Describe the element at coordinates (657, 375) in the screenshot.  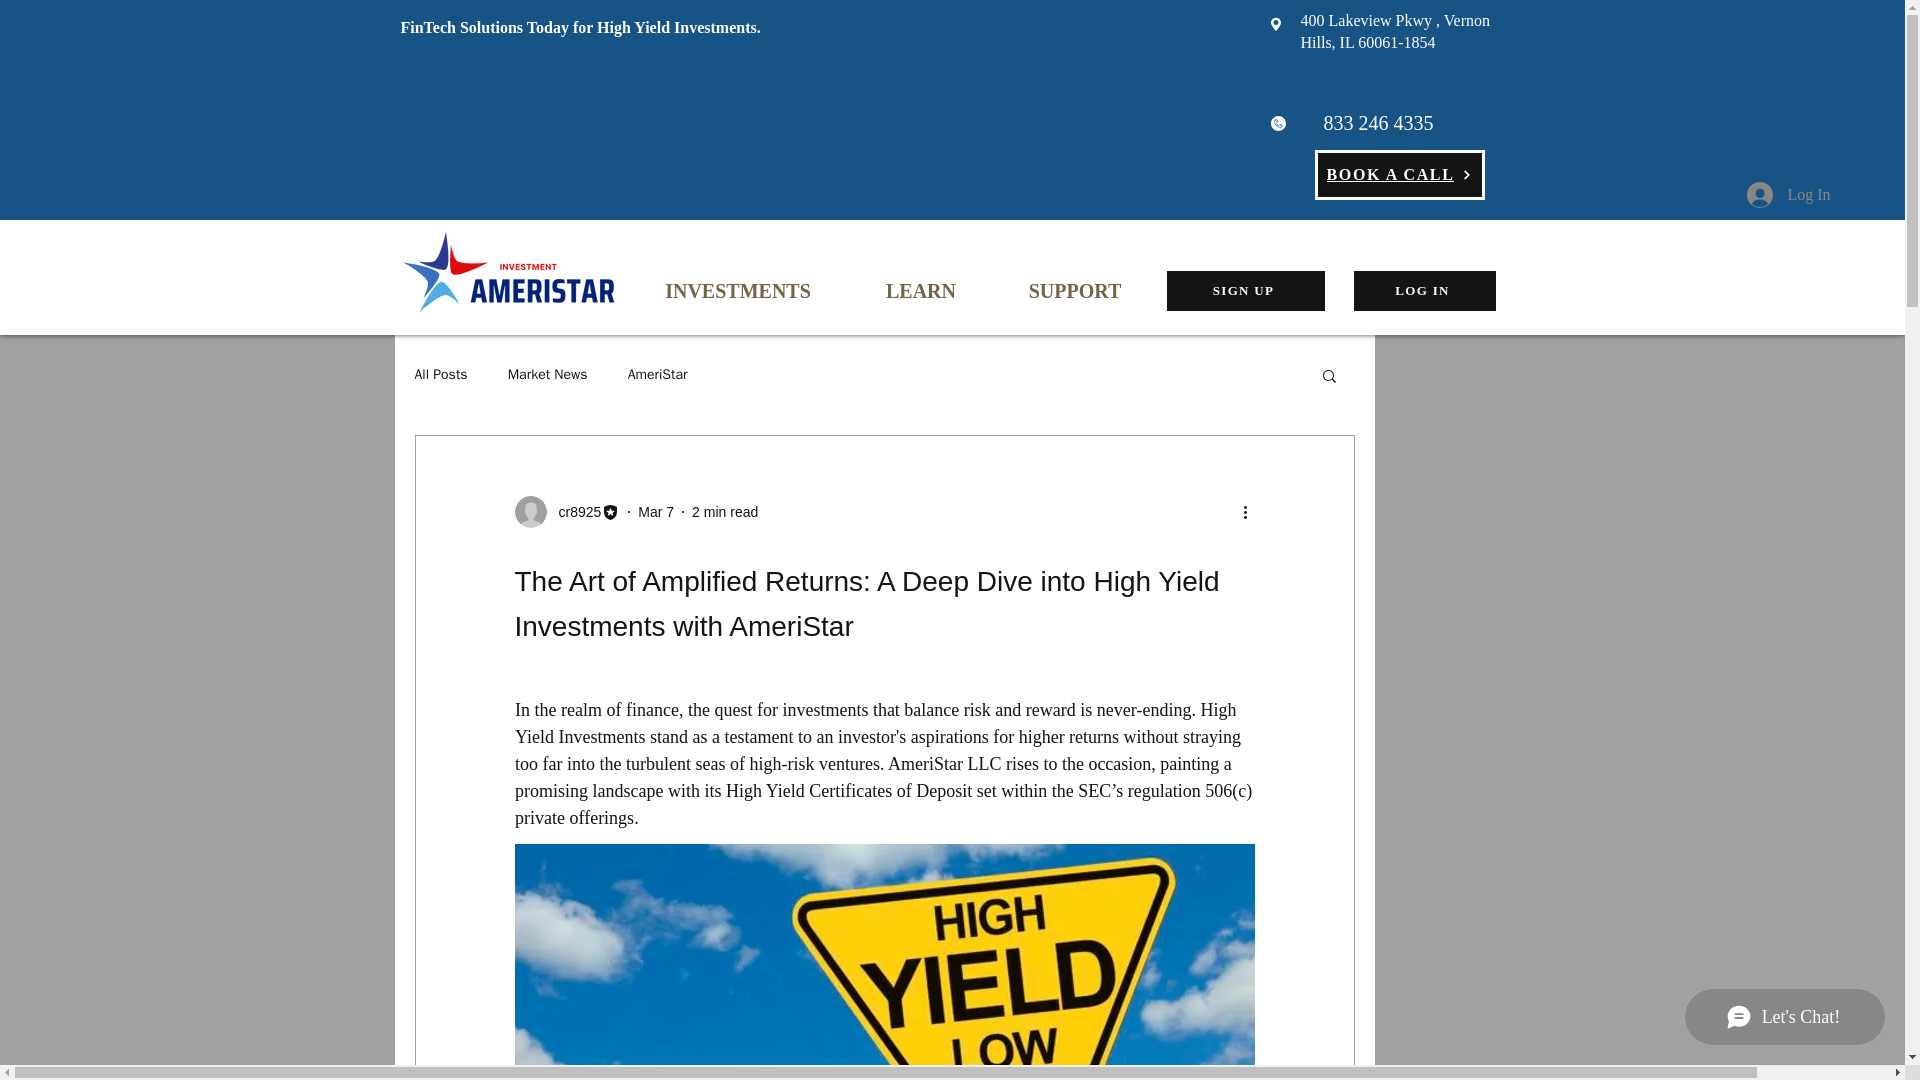
I see `AmeriStar` at that location.